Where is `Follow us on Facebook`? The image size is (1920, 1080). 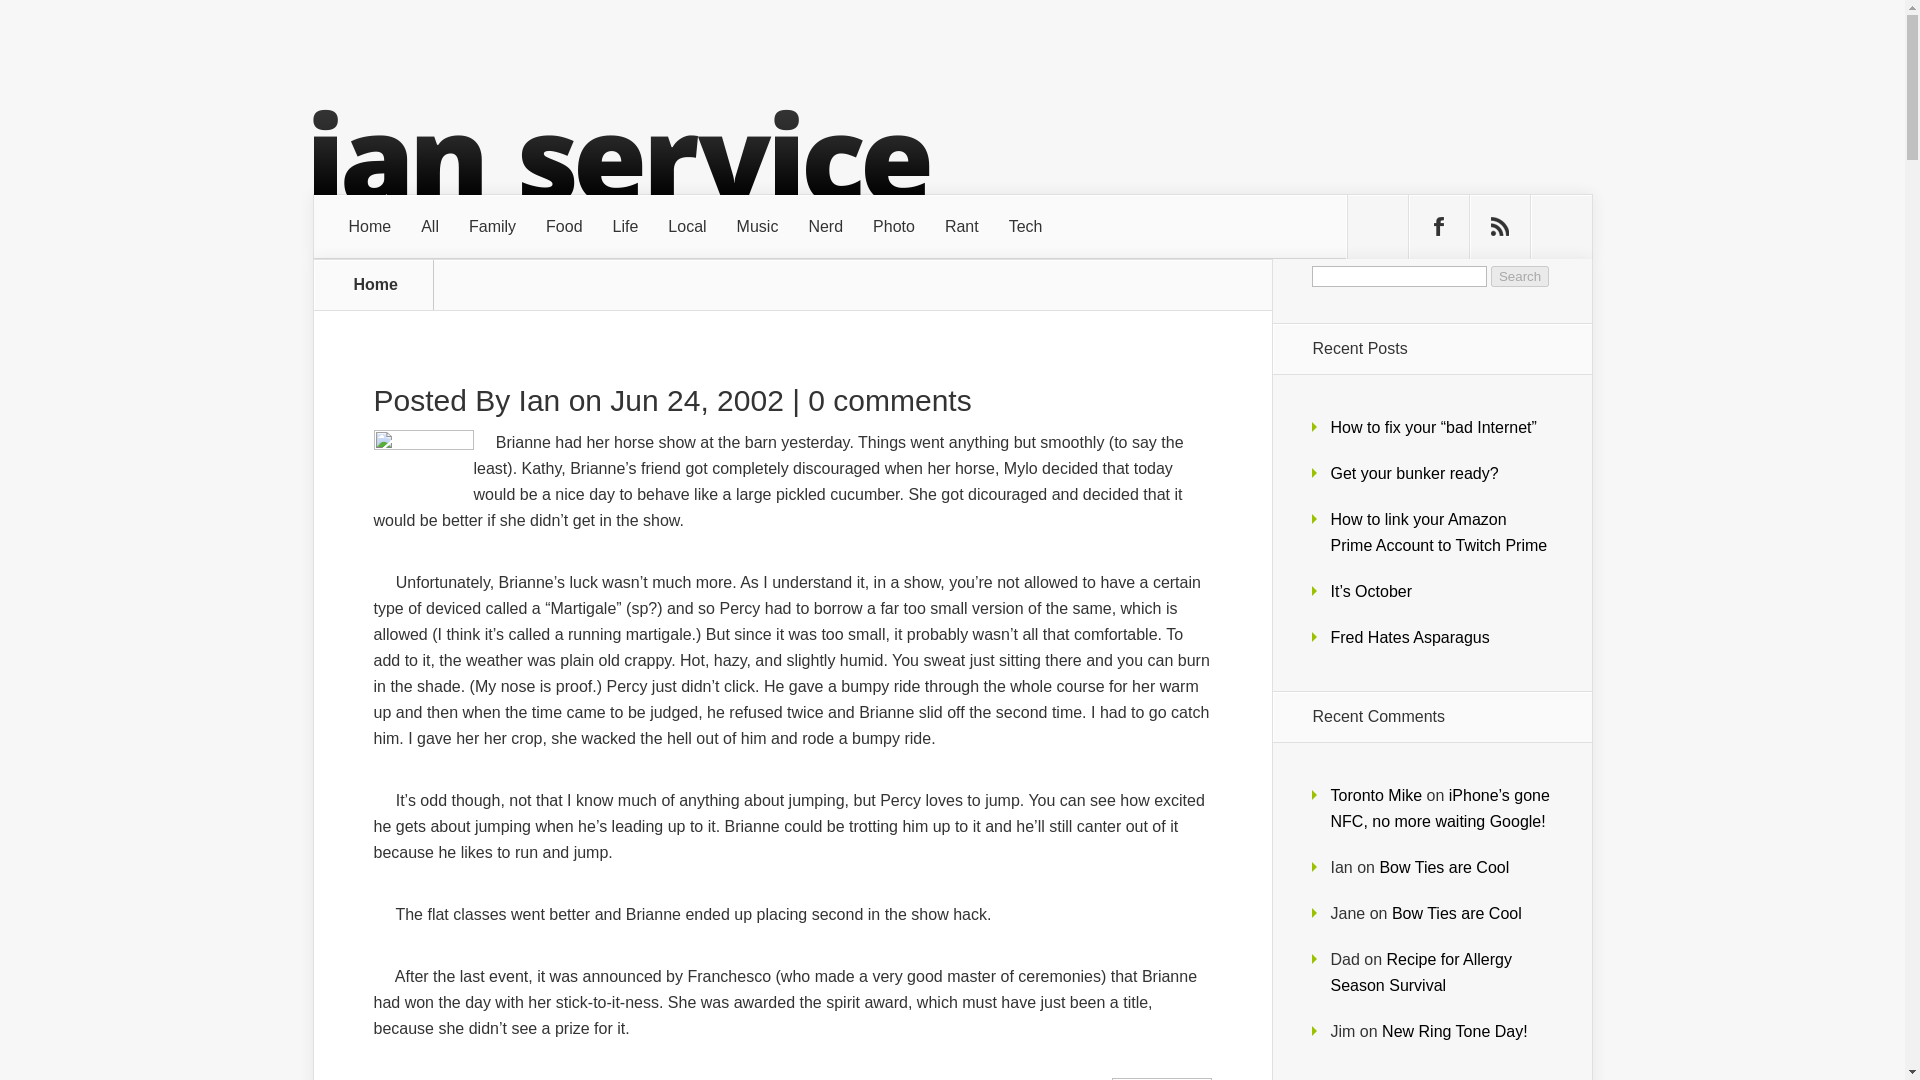
Follow us on Facebook is located at coordinates (1438, 227).